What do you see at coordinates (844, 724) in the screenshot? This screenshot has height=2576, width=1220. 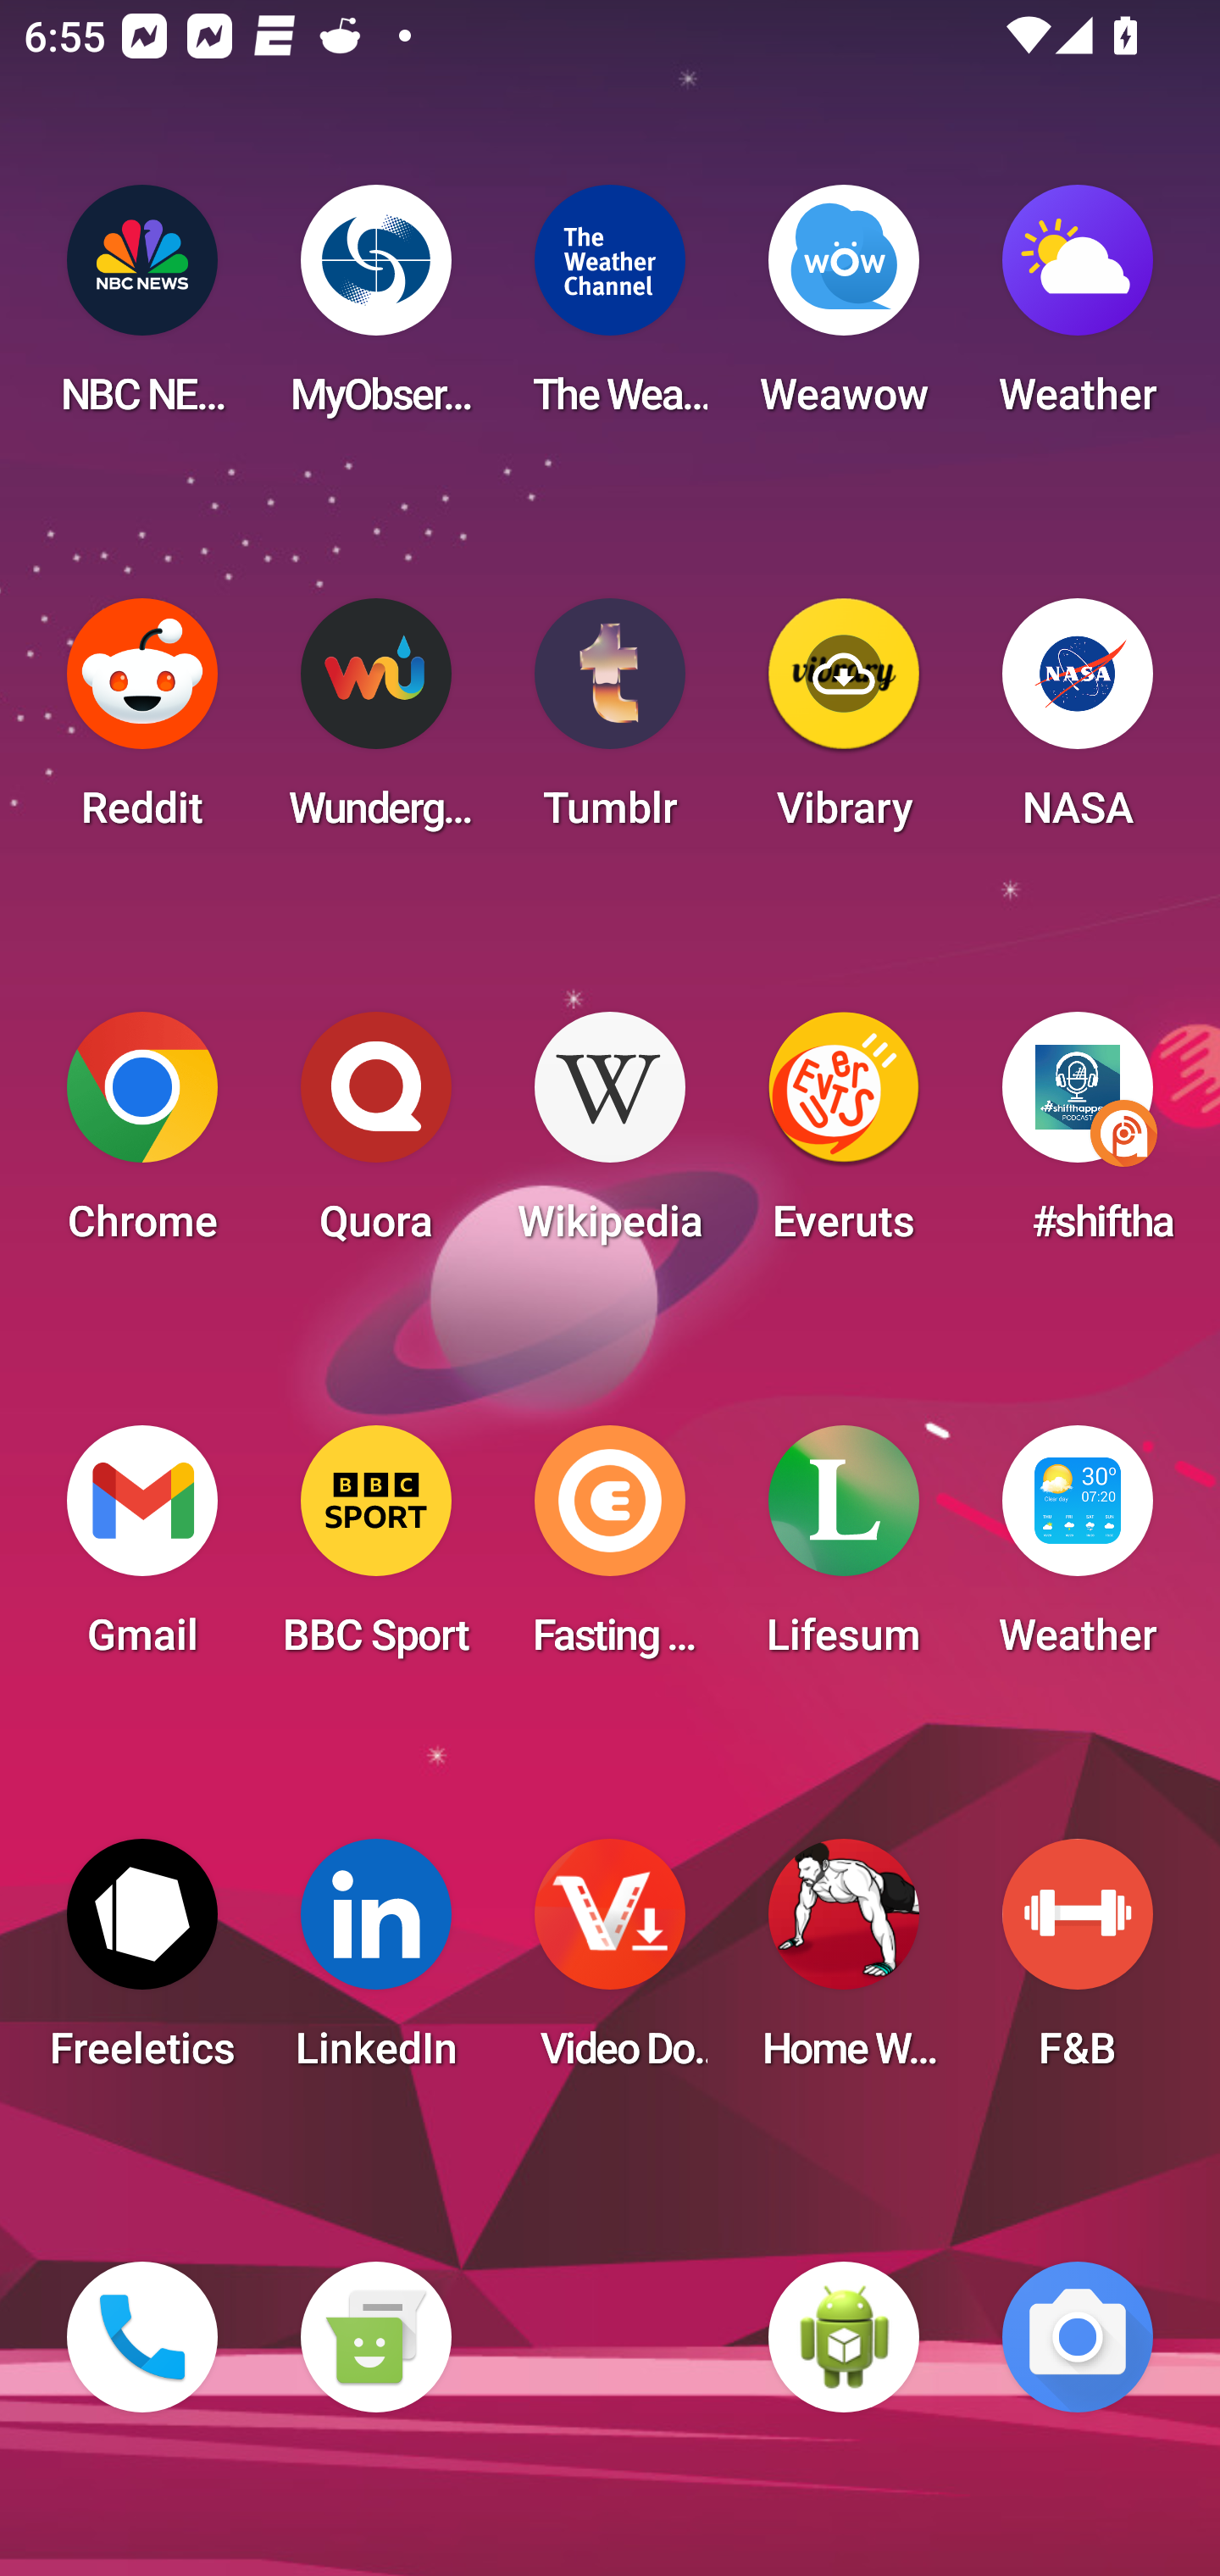 I see `Vibrary` at bounding box center [844, 724].